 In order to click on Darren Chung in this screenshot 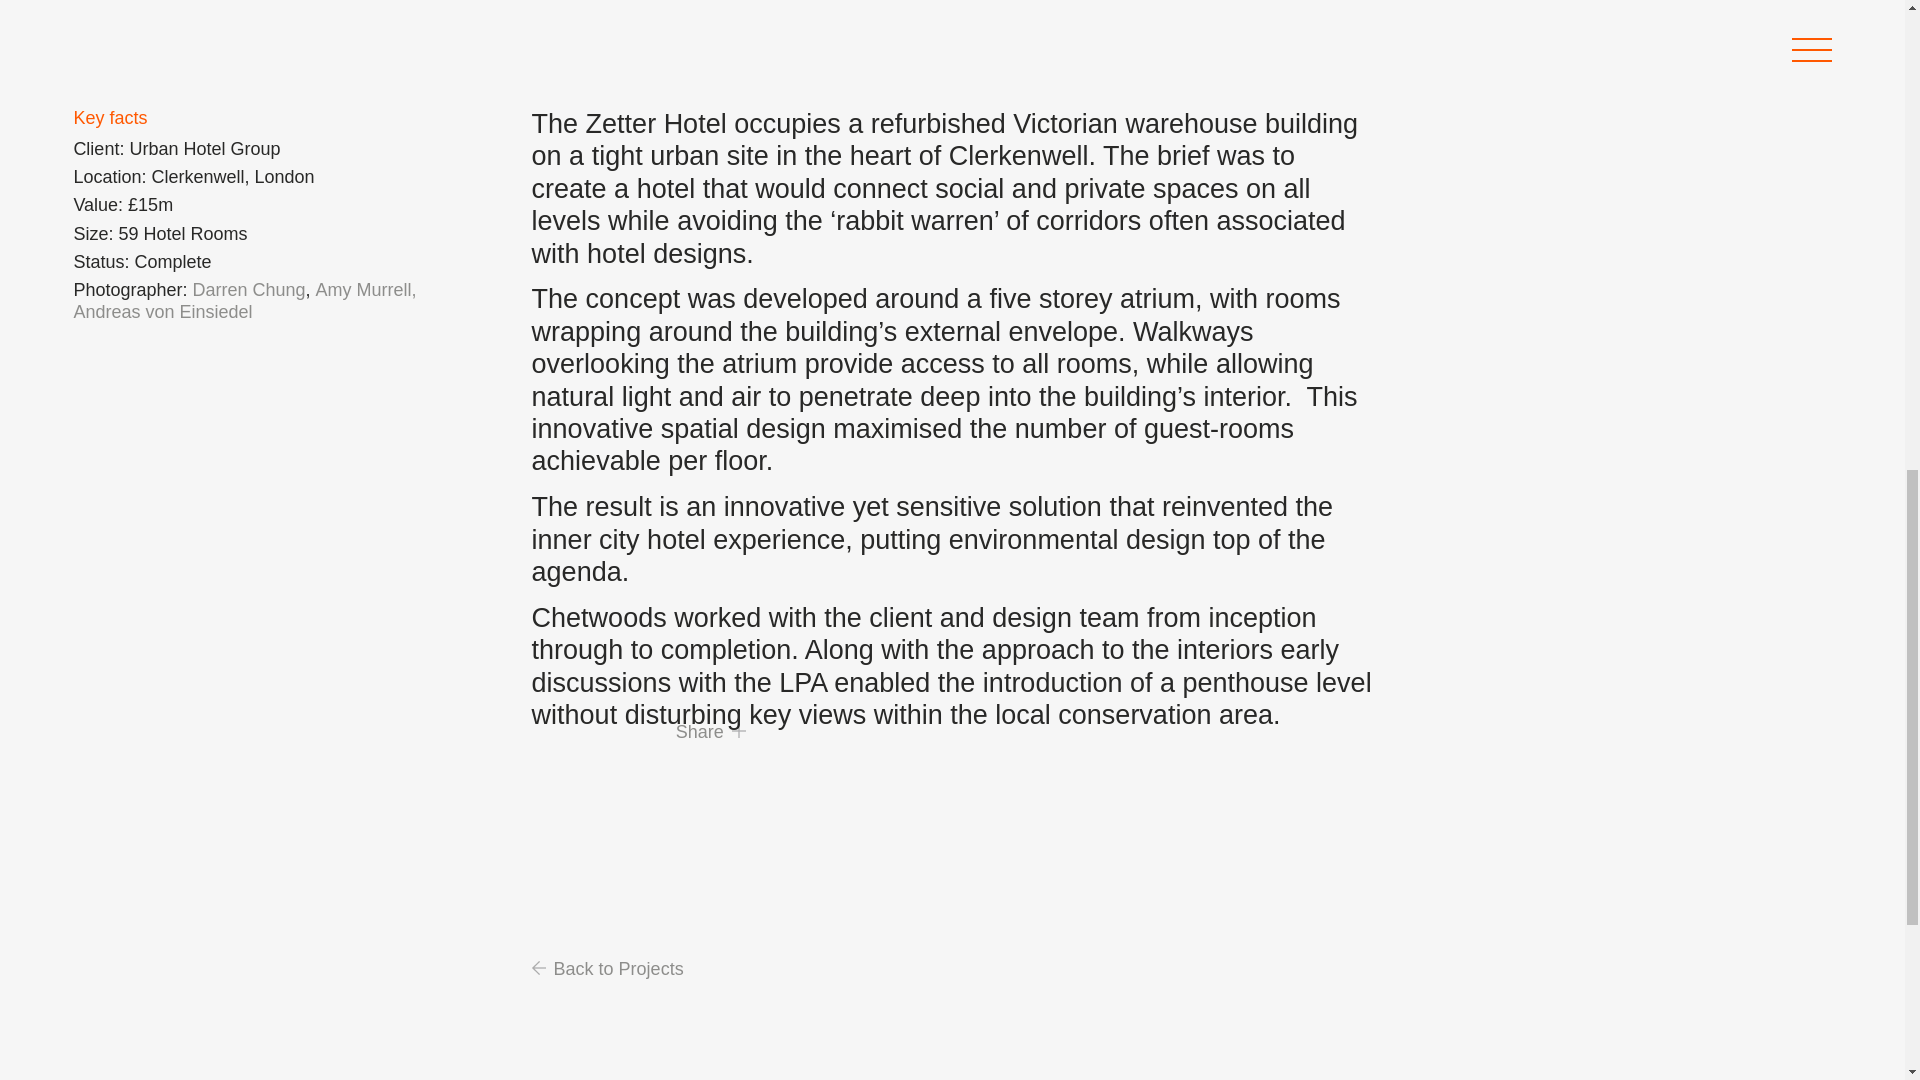, I will do `click(248, 290)`.